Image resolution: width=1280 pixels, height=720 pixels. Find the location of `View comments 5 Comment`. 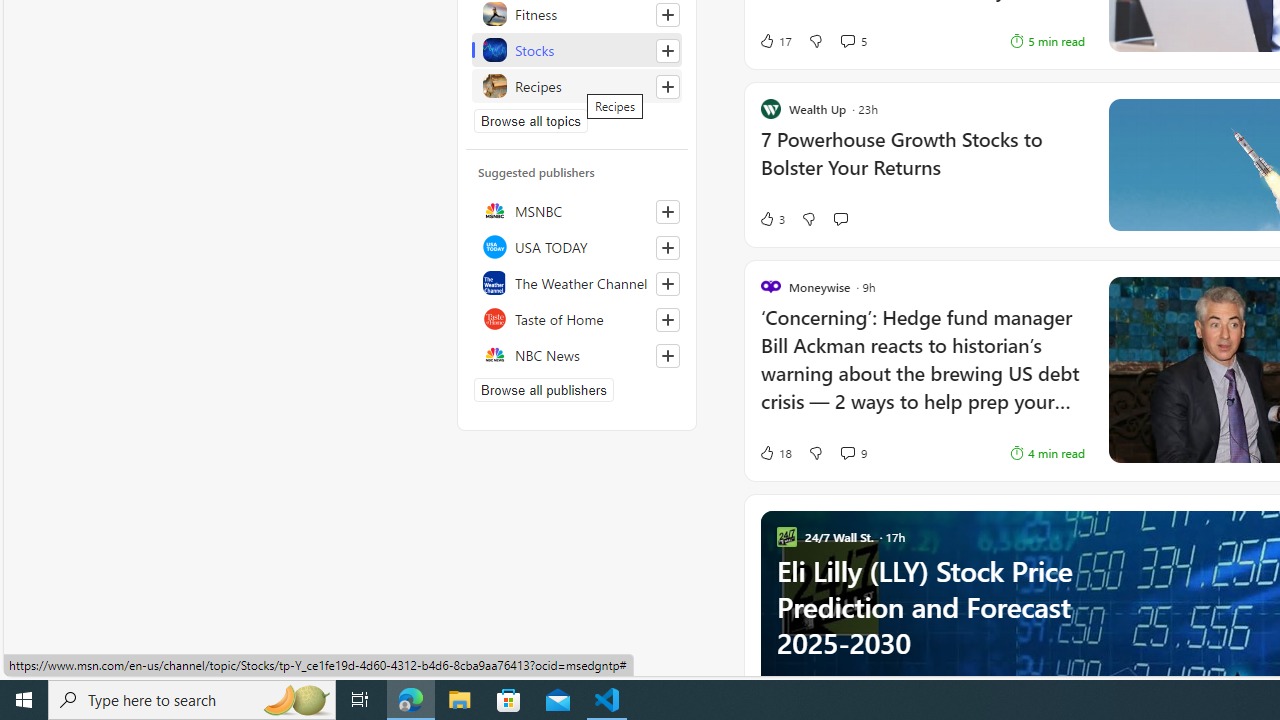

View comments 5 Comment is located at coordinates (847, 40).